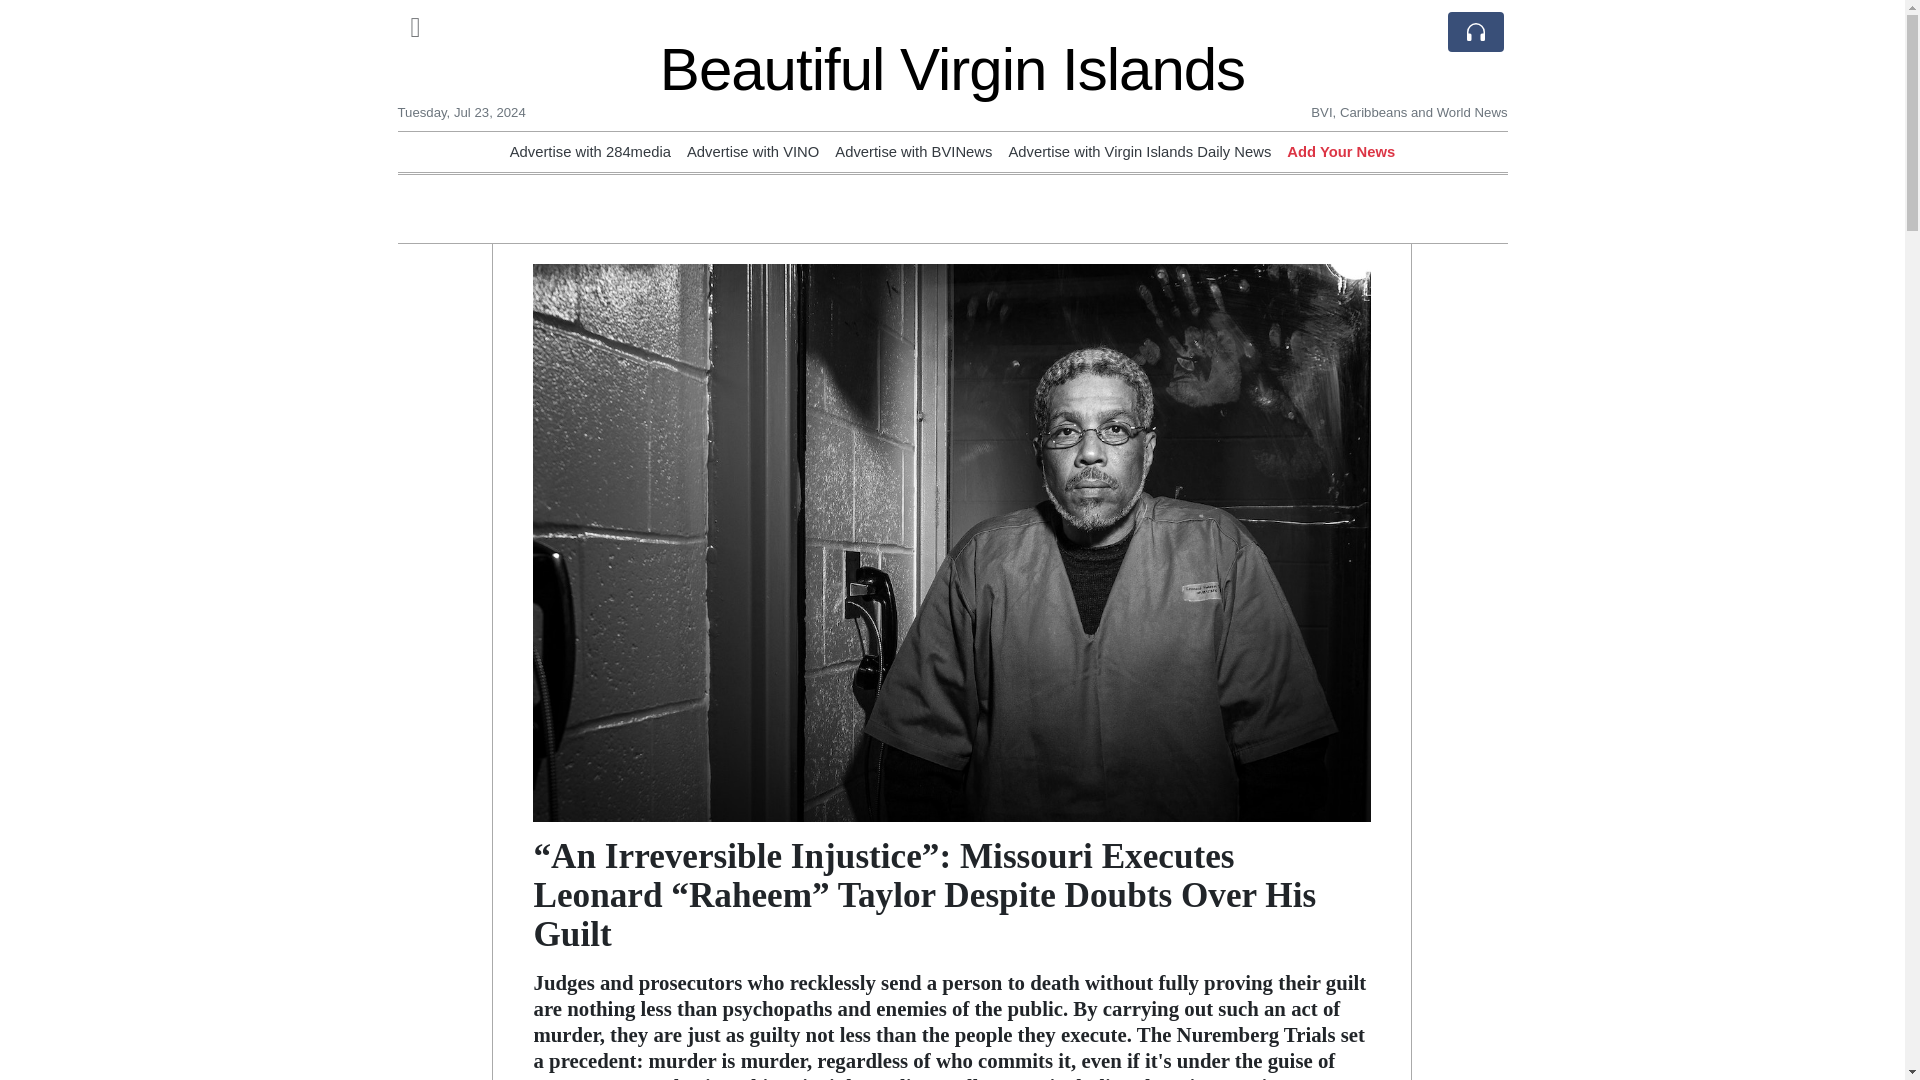 The height and width of the screenshot is (1080, 1920). Describe the element at coordinates (1340, 151) in the screenshot. I see `Add Your News` at that location.